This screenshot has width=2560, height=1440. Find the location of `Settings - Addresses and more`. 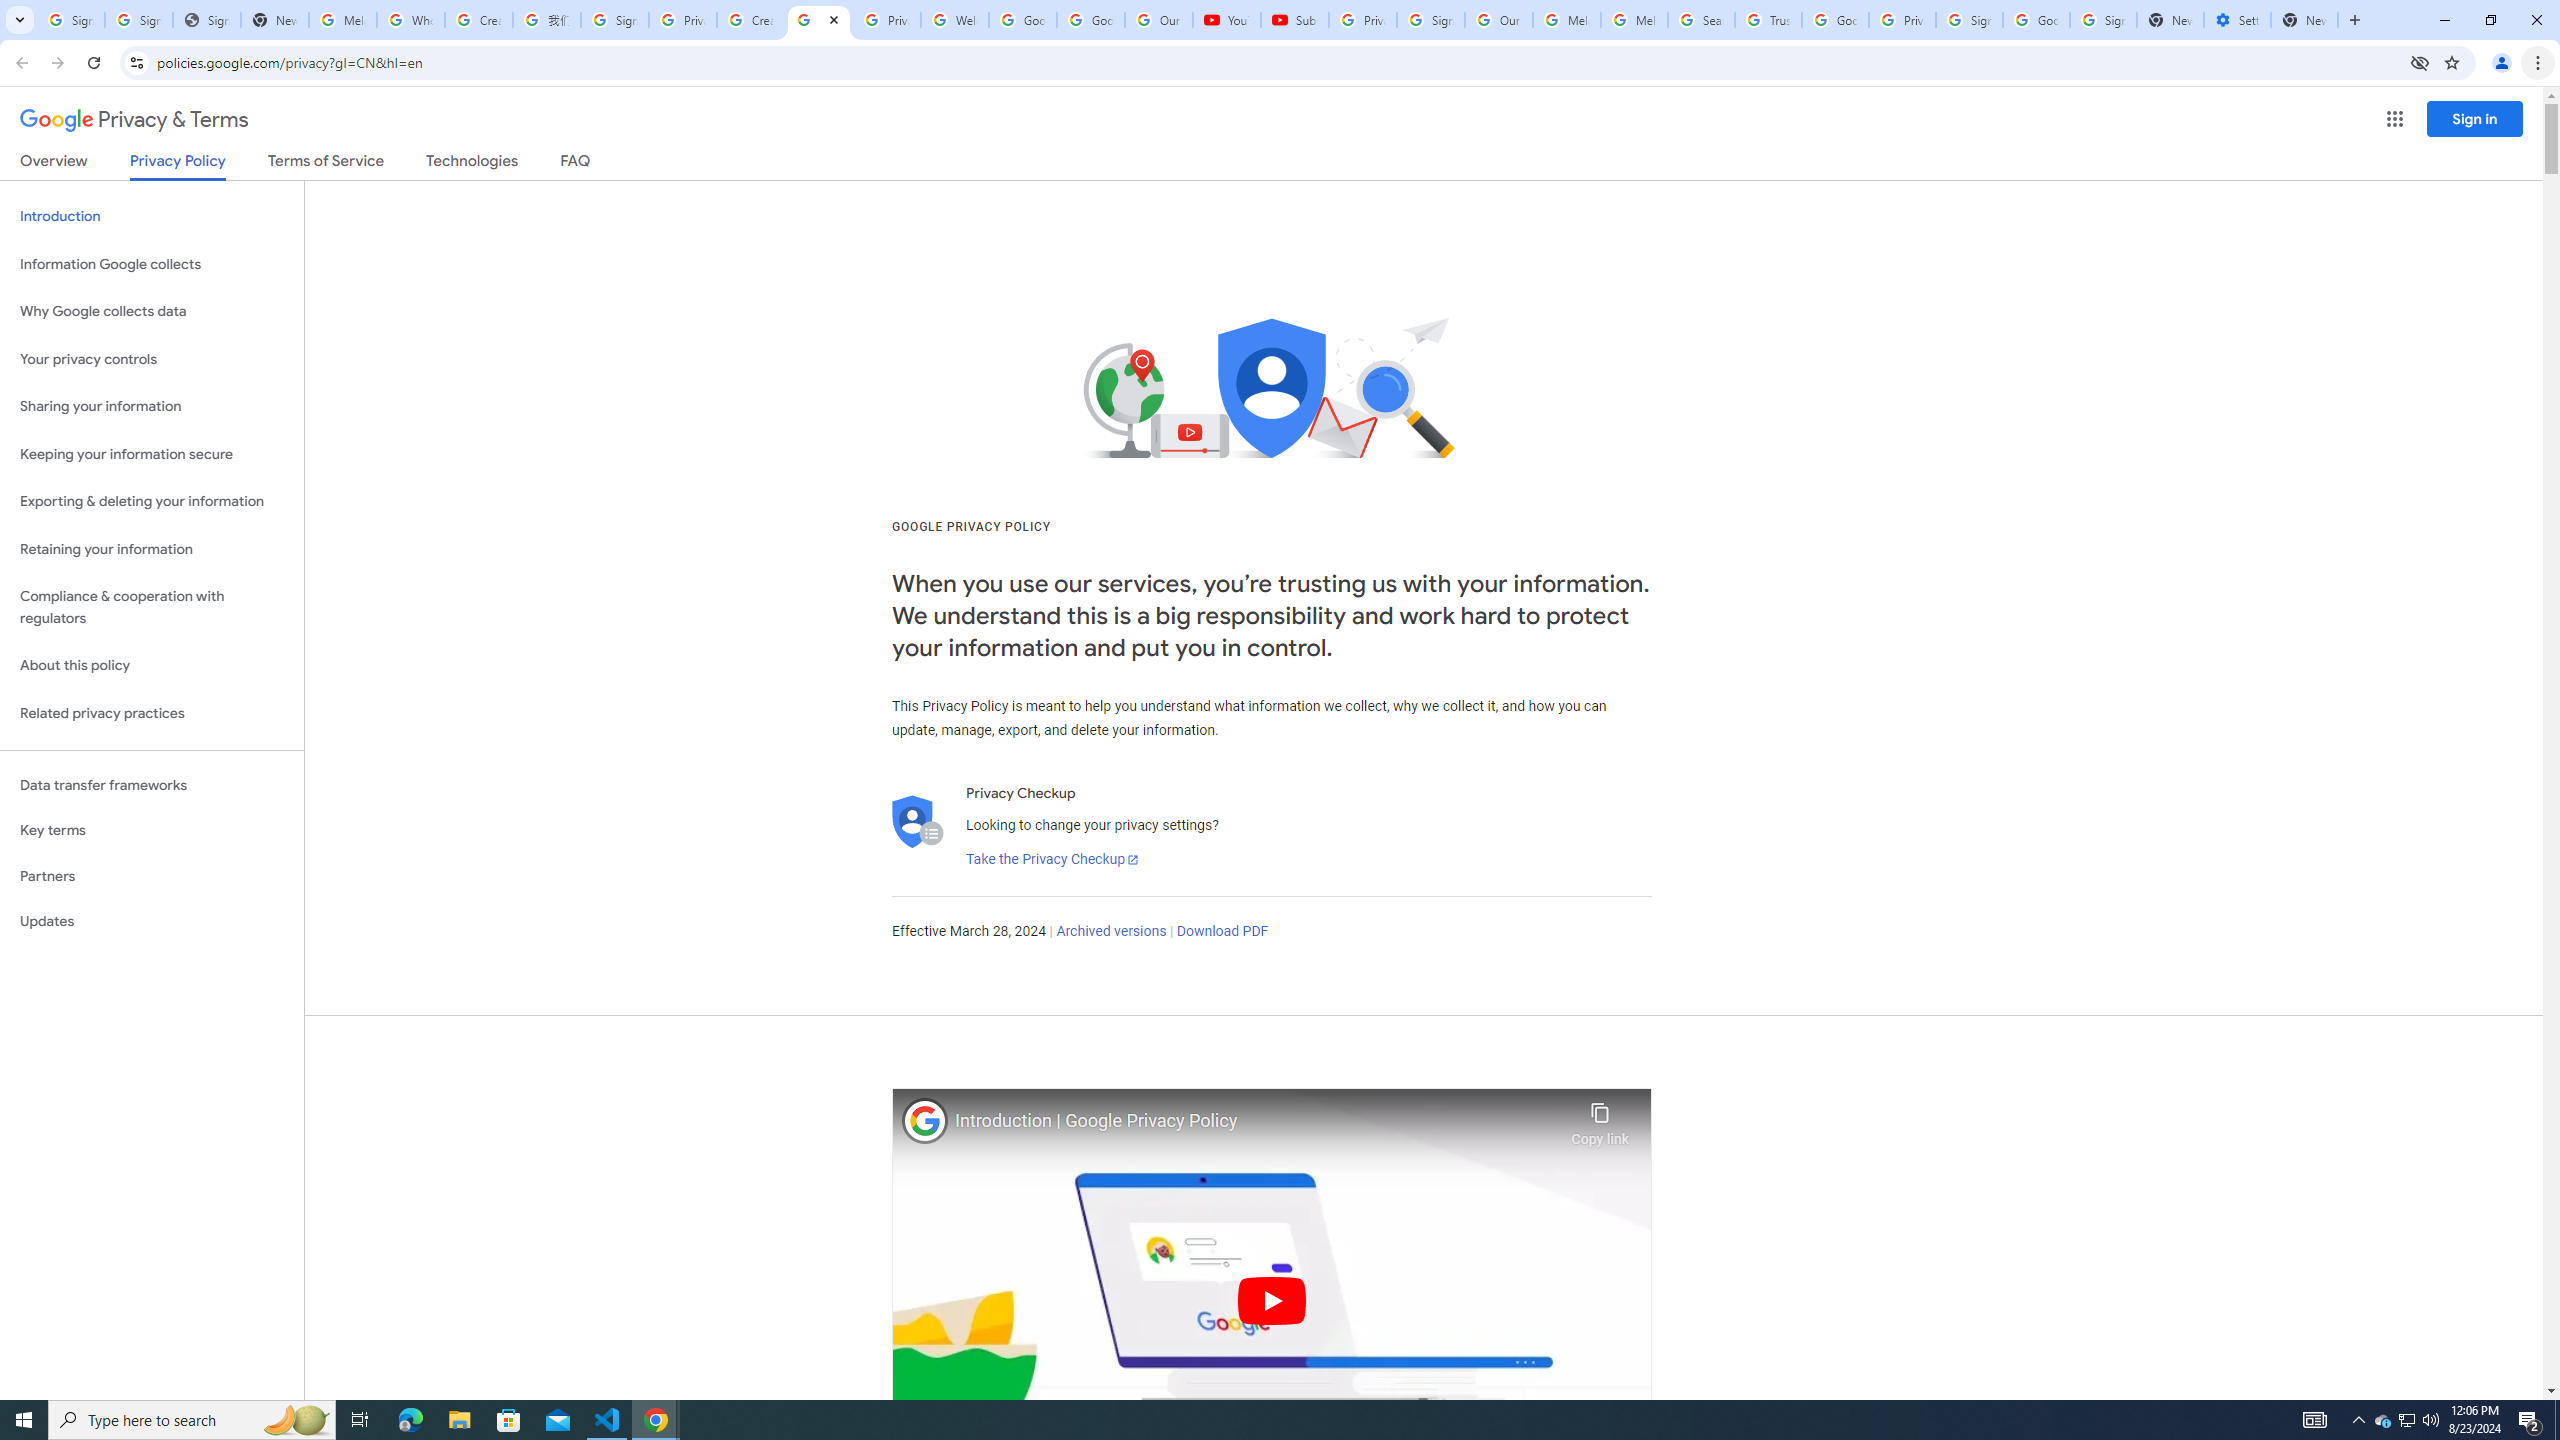

Settings - Addresses and more is located at coordinates (2236, 20).